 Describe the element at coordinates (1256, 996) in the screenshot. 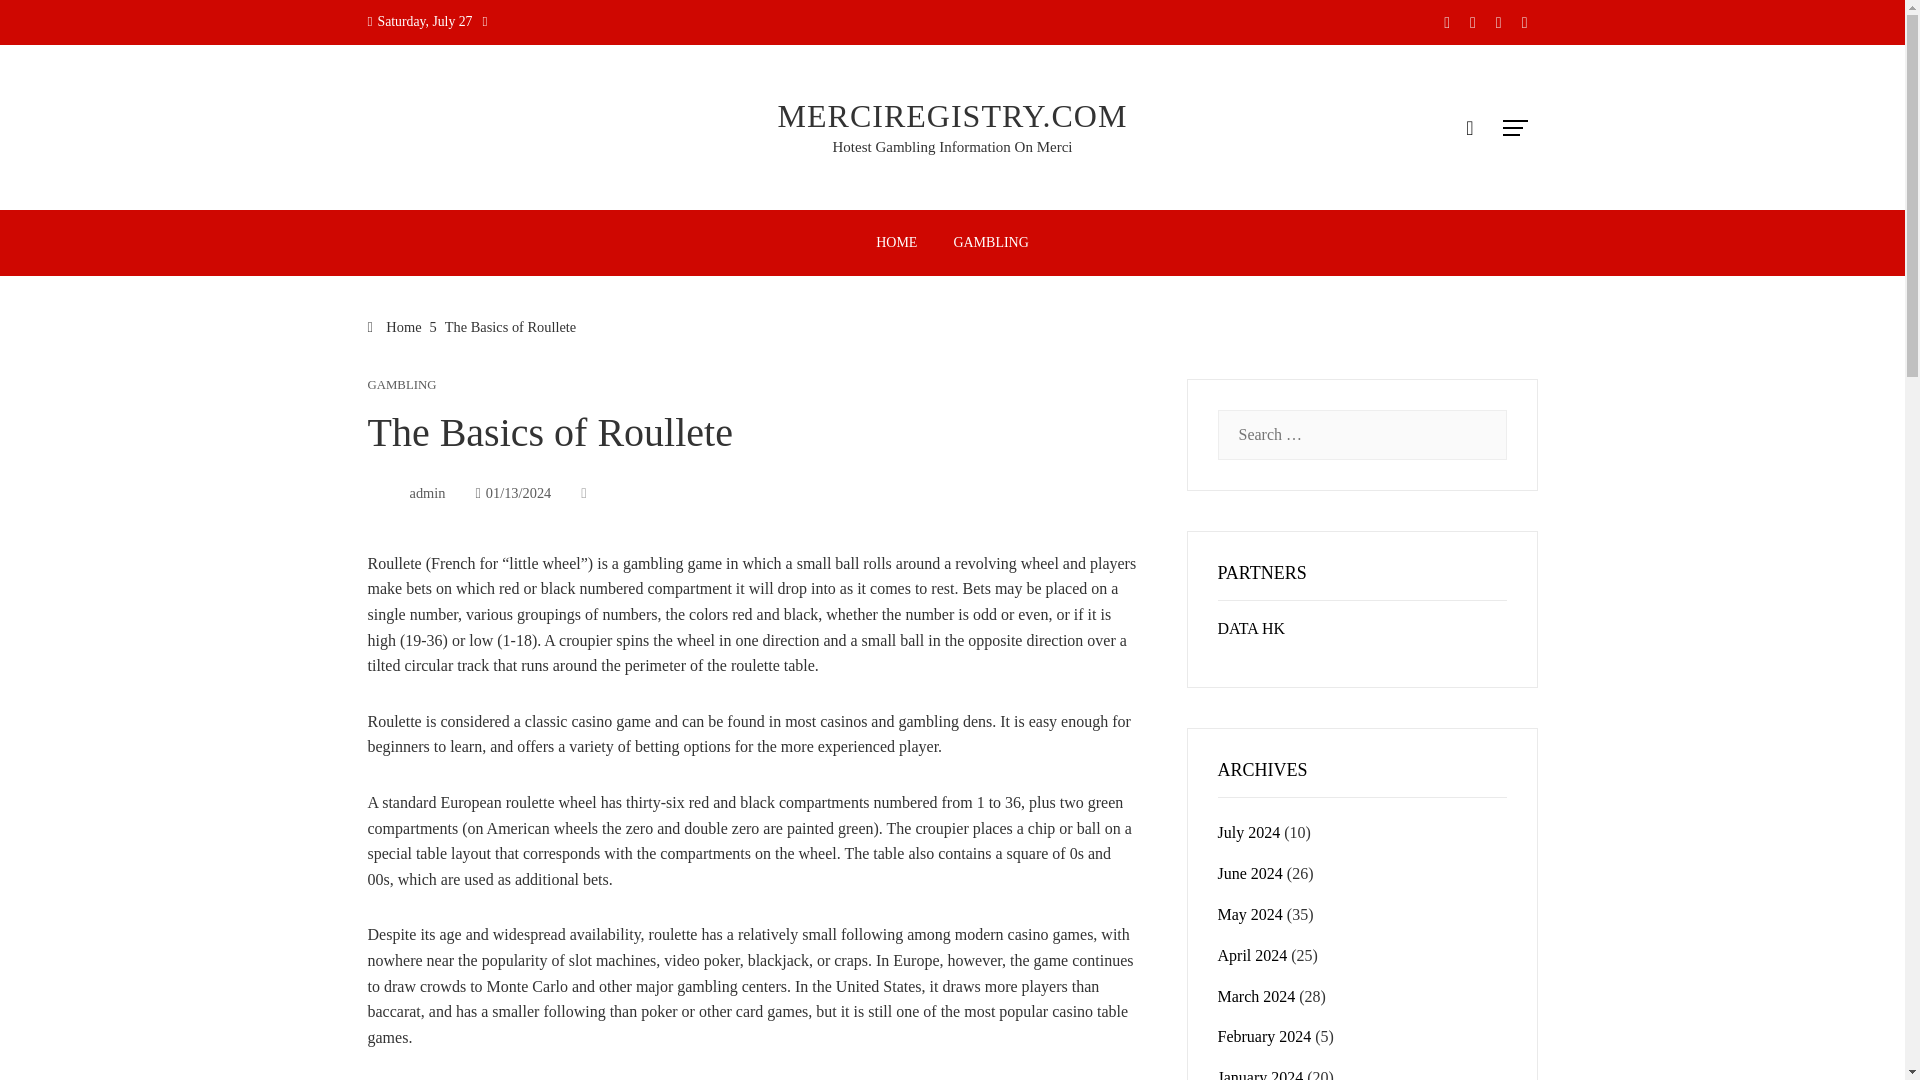

I see `March 2024` at that location.